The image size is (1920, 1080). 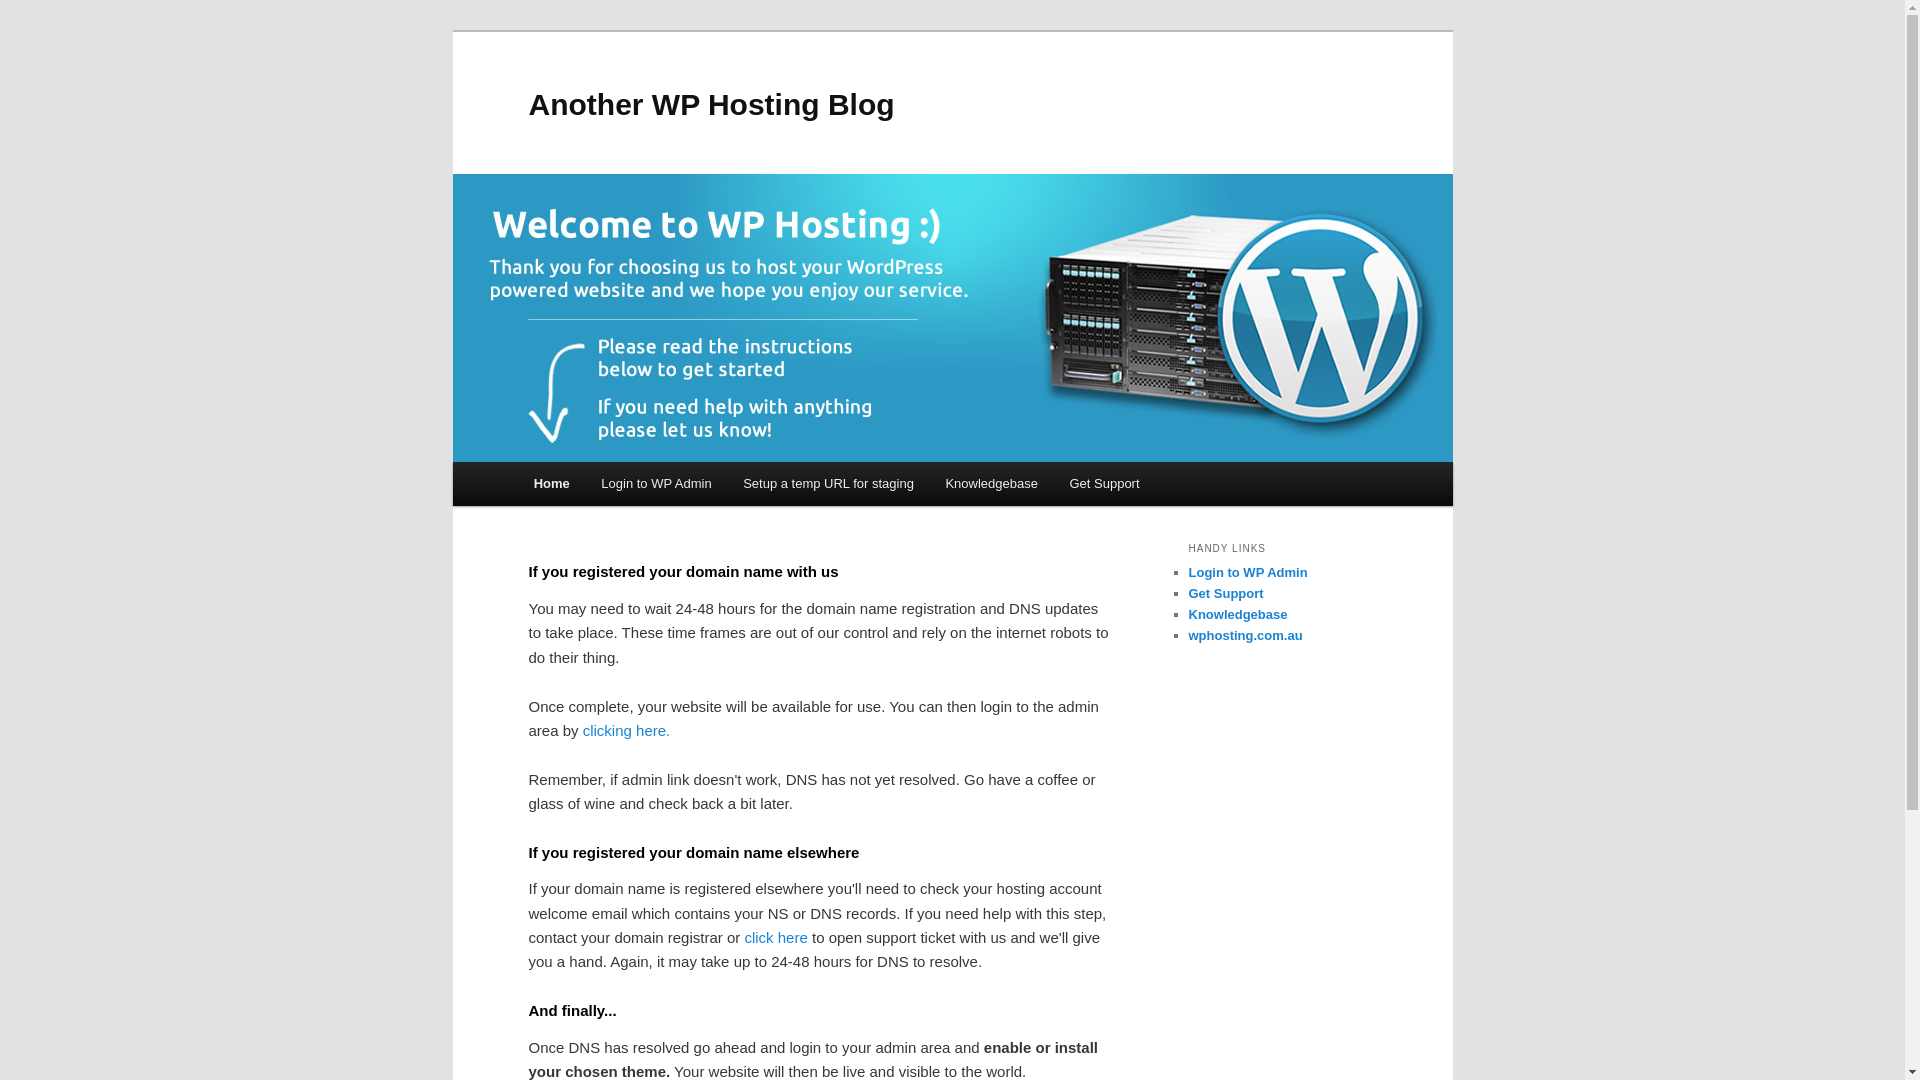 I want to click on Knowledgebase, so click(x=1238, y=614).